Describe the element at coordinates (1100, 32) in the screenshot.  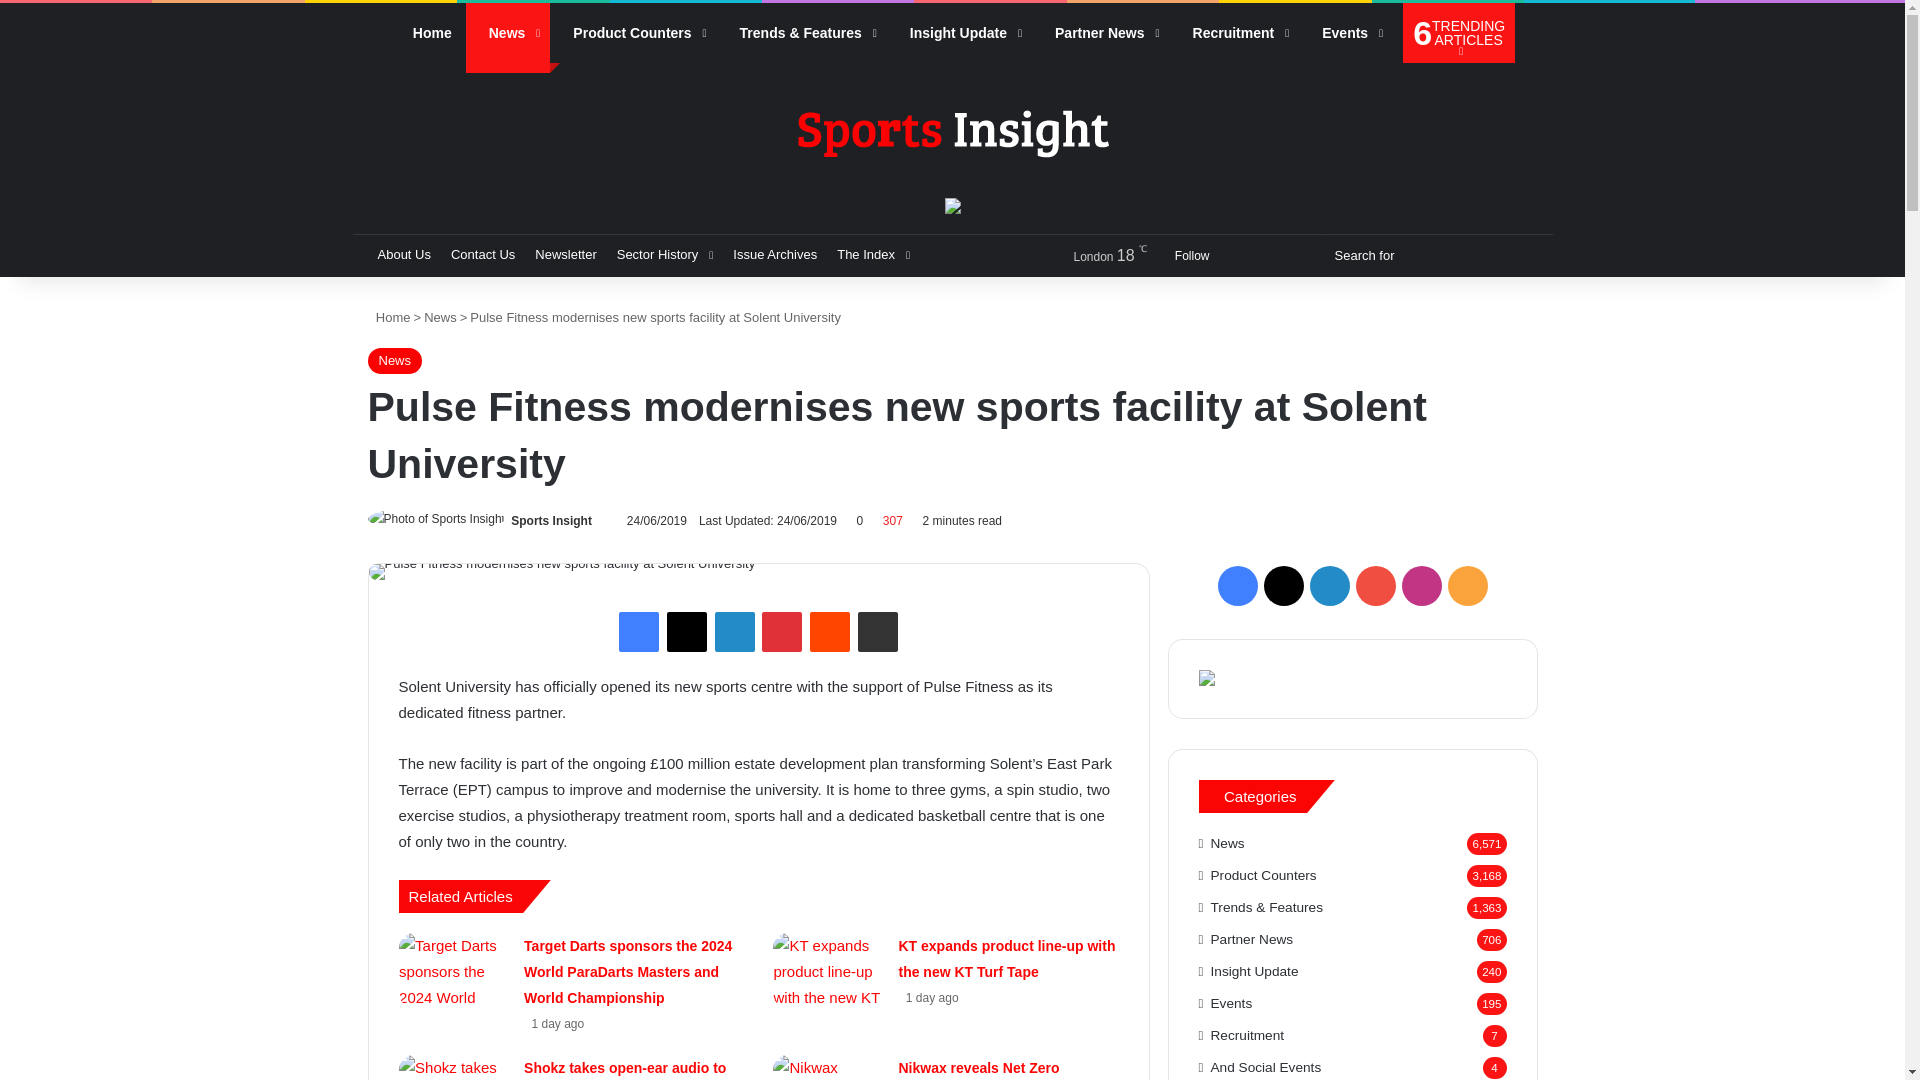
I see `Partner News` at that location.